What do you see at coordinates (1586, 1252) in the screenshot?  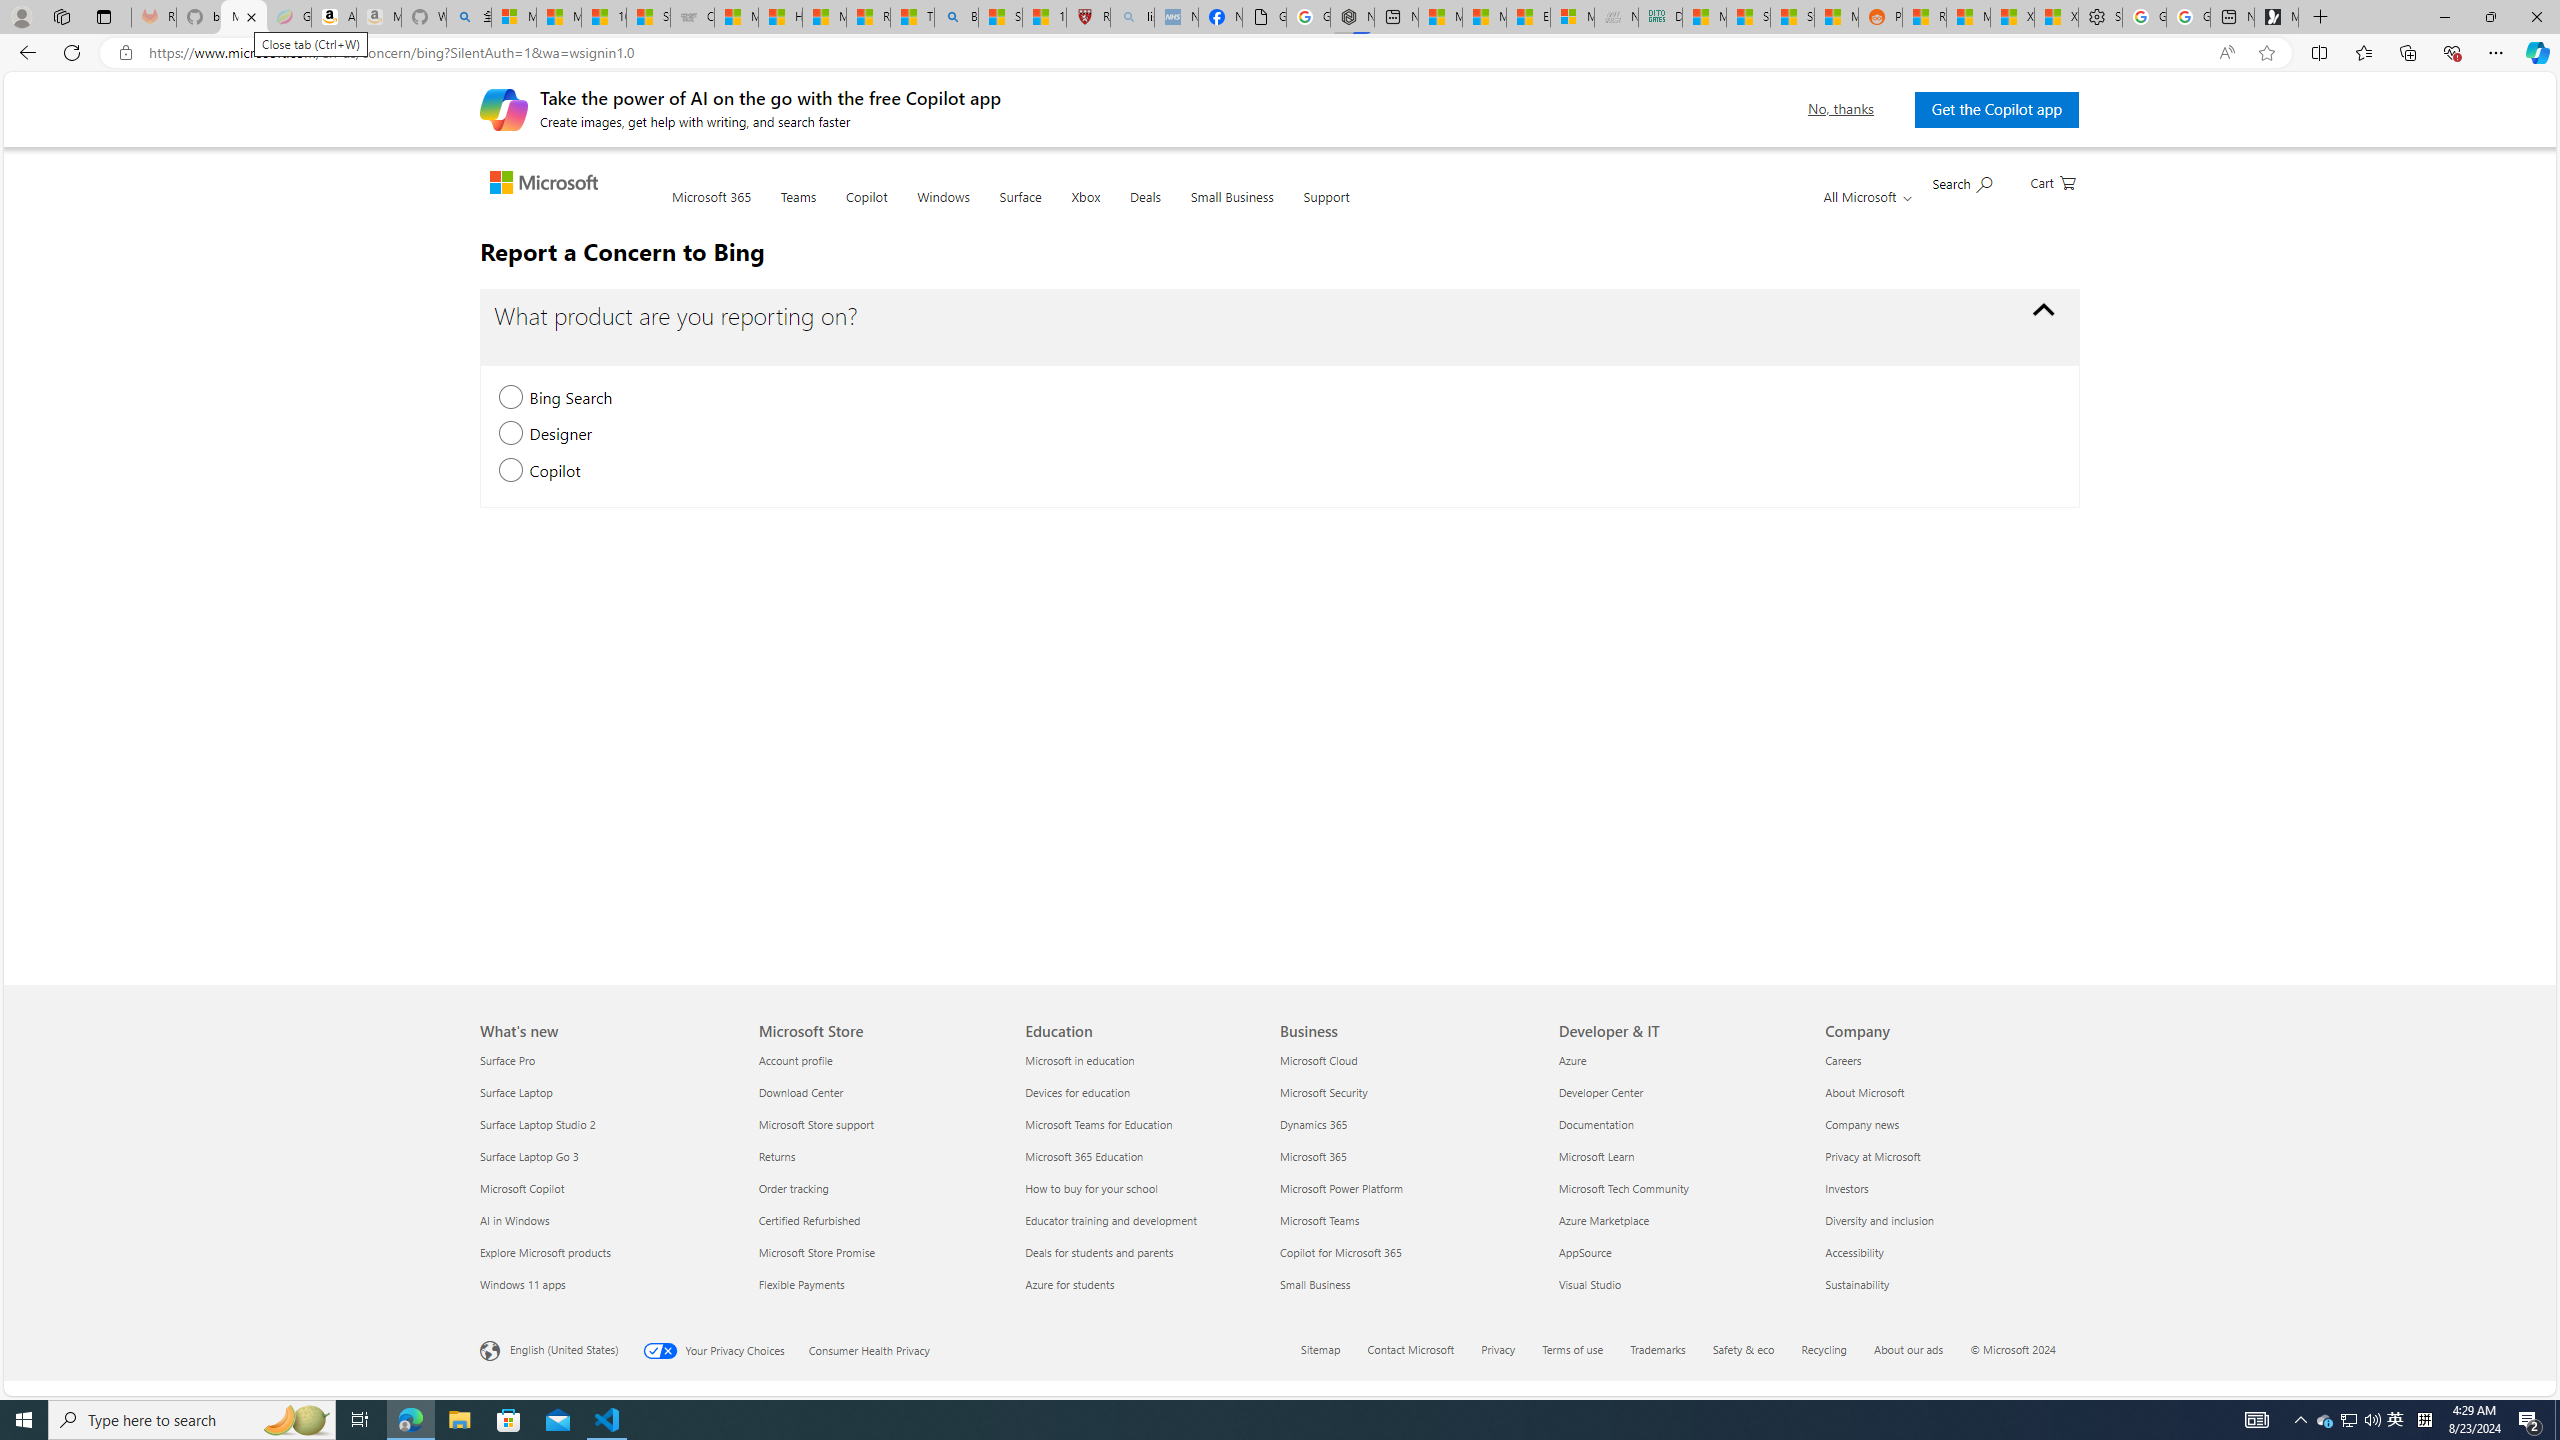 I see `AppSource Developer & IT` at bounding box center [1586, 1252].